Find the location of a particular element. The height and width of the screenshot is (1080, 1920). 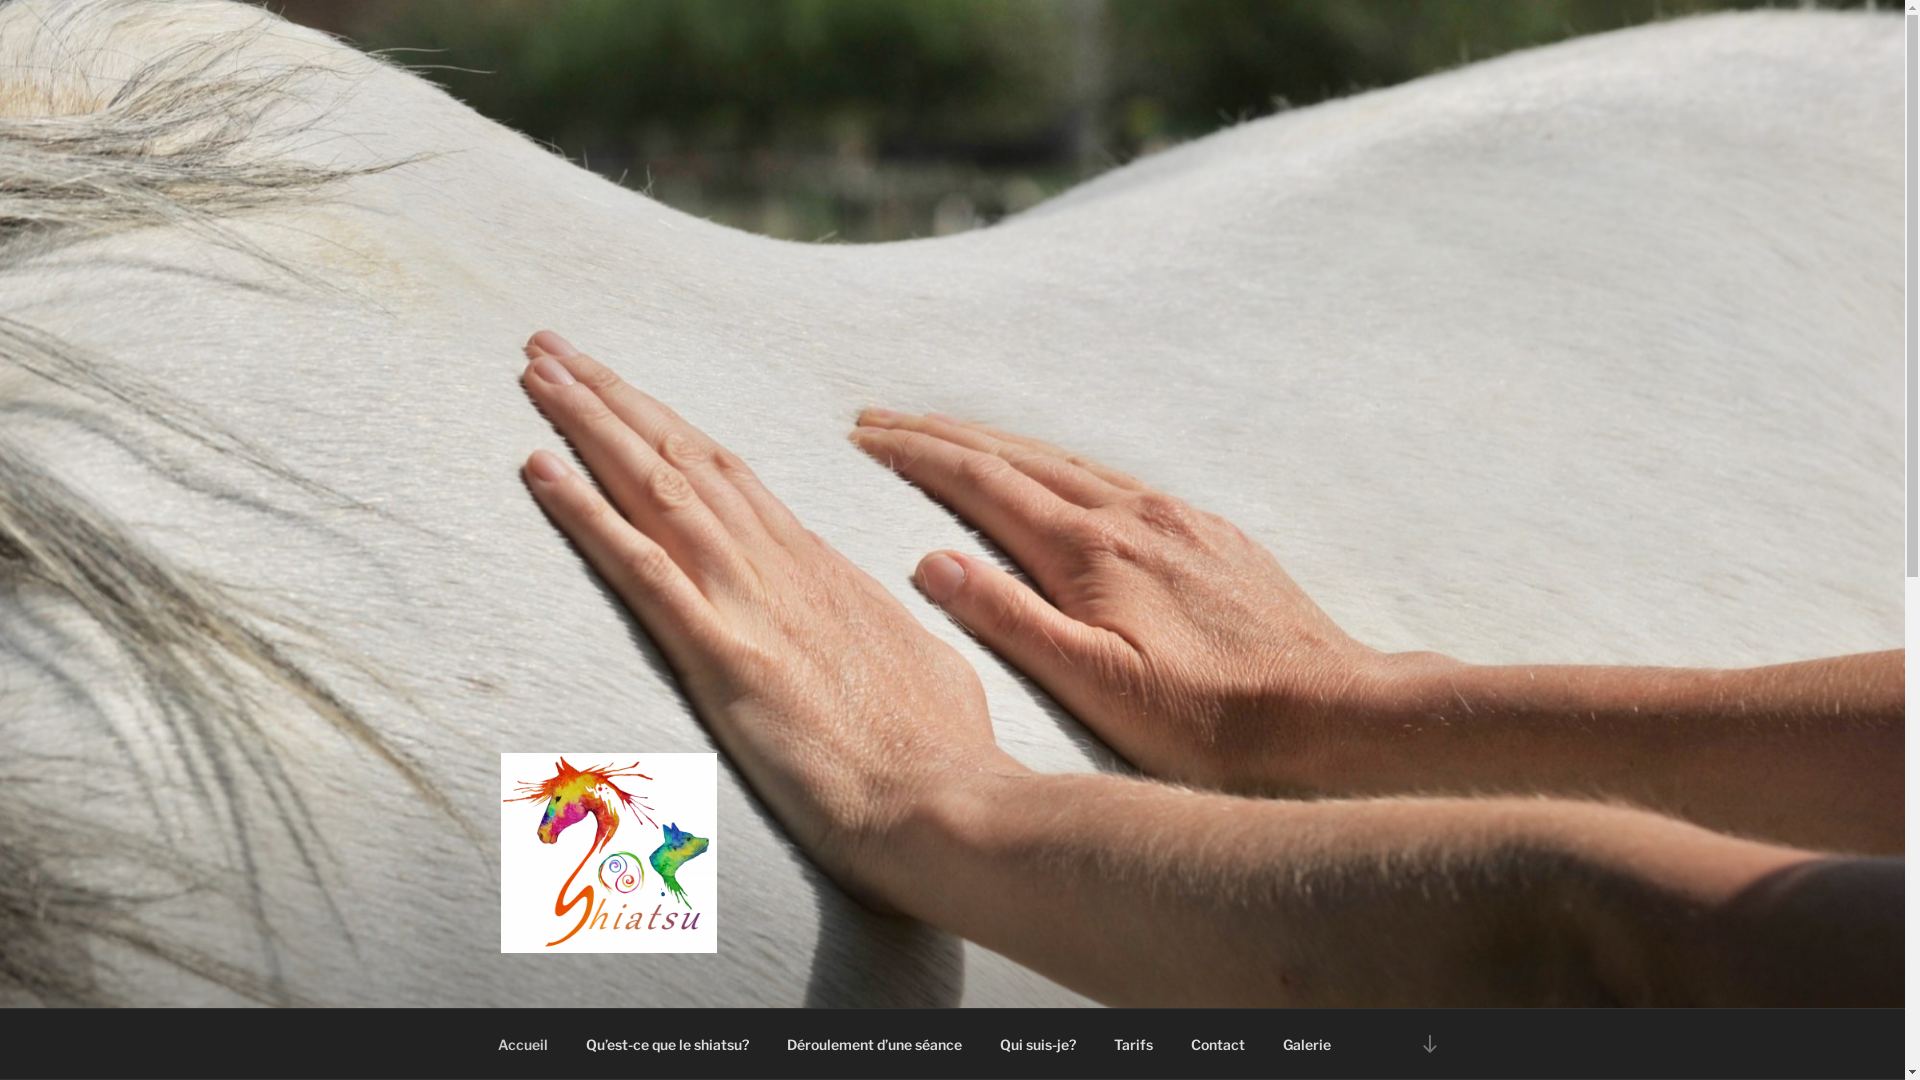

Galerie is located at coordinates (1308, 1044).